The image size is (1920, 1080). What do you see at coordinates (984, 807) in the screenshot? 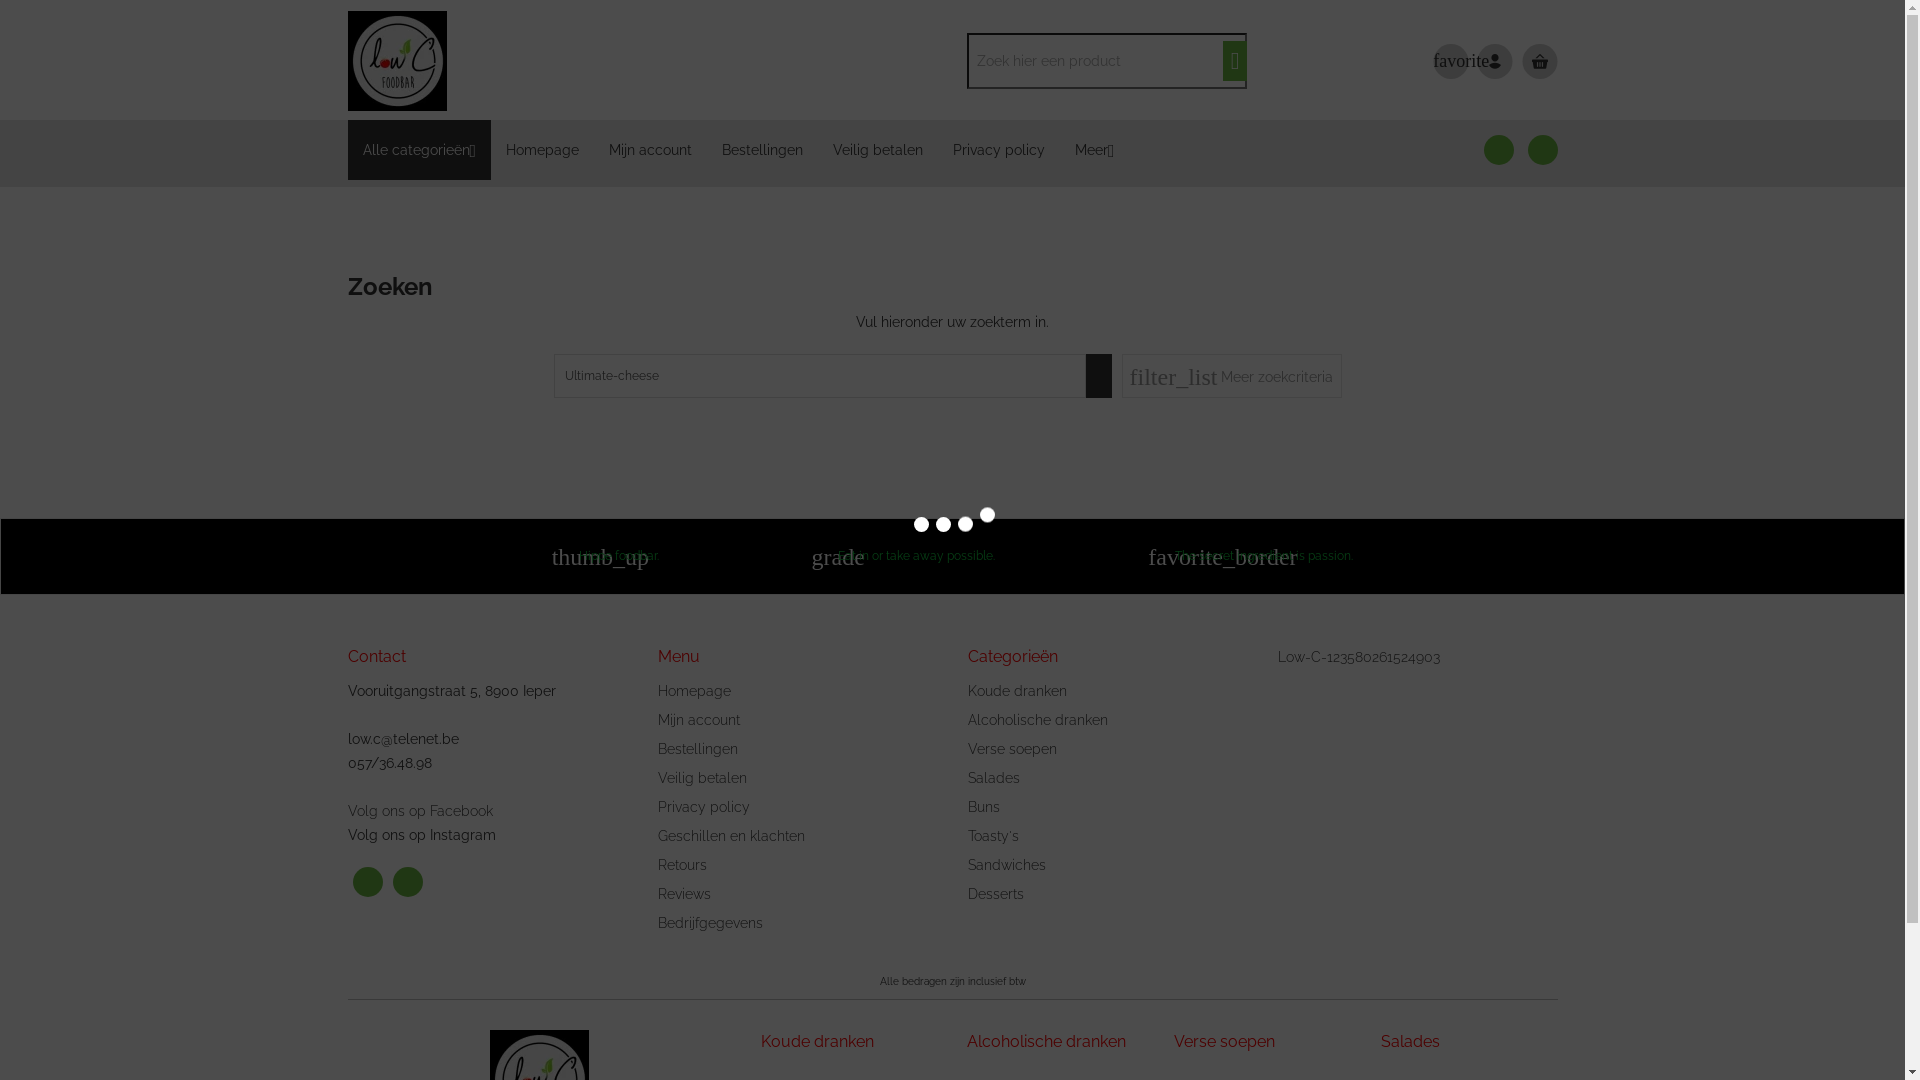
I see `Buns` at bounding box center [984, 807].